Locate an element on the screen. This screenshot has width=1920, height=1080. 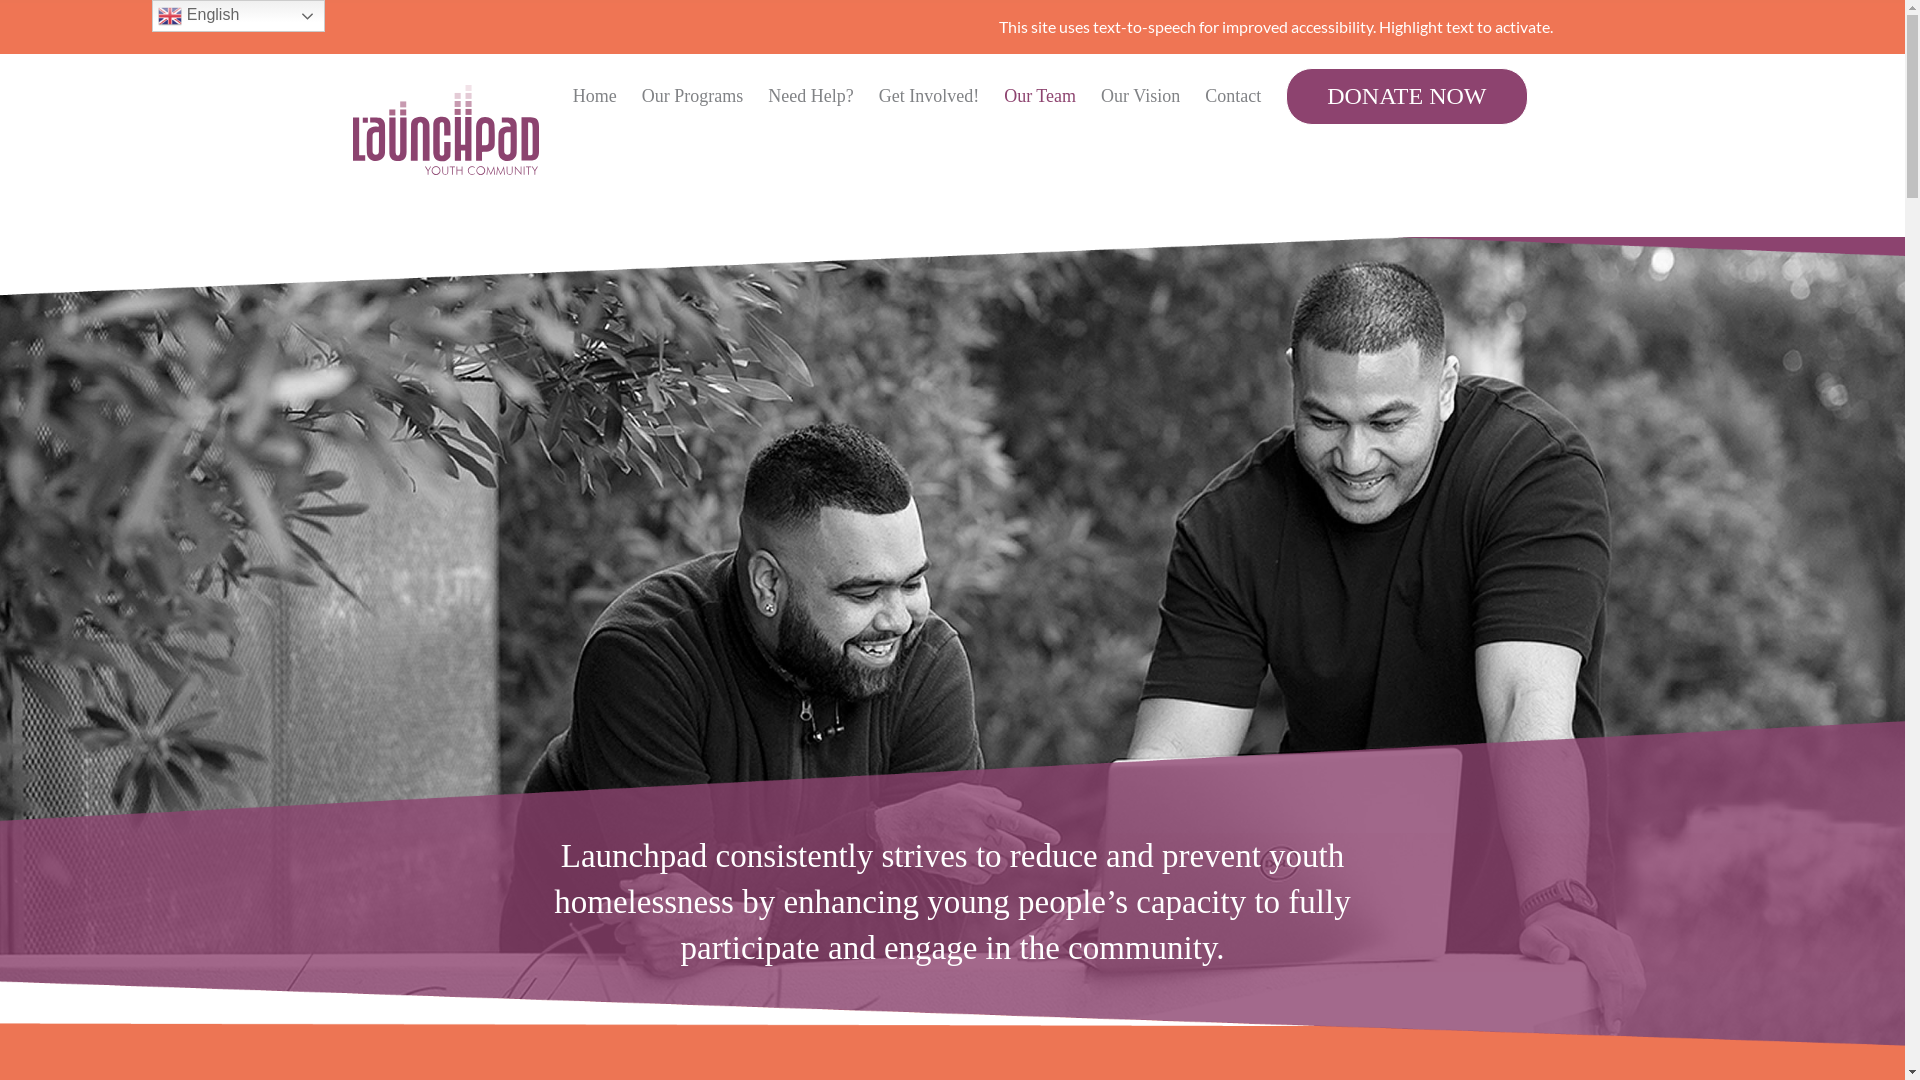
Need Help? is located at coordinates (810, 96).